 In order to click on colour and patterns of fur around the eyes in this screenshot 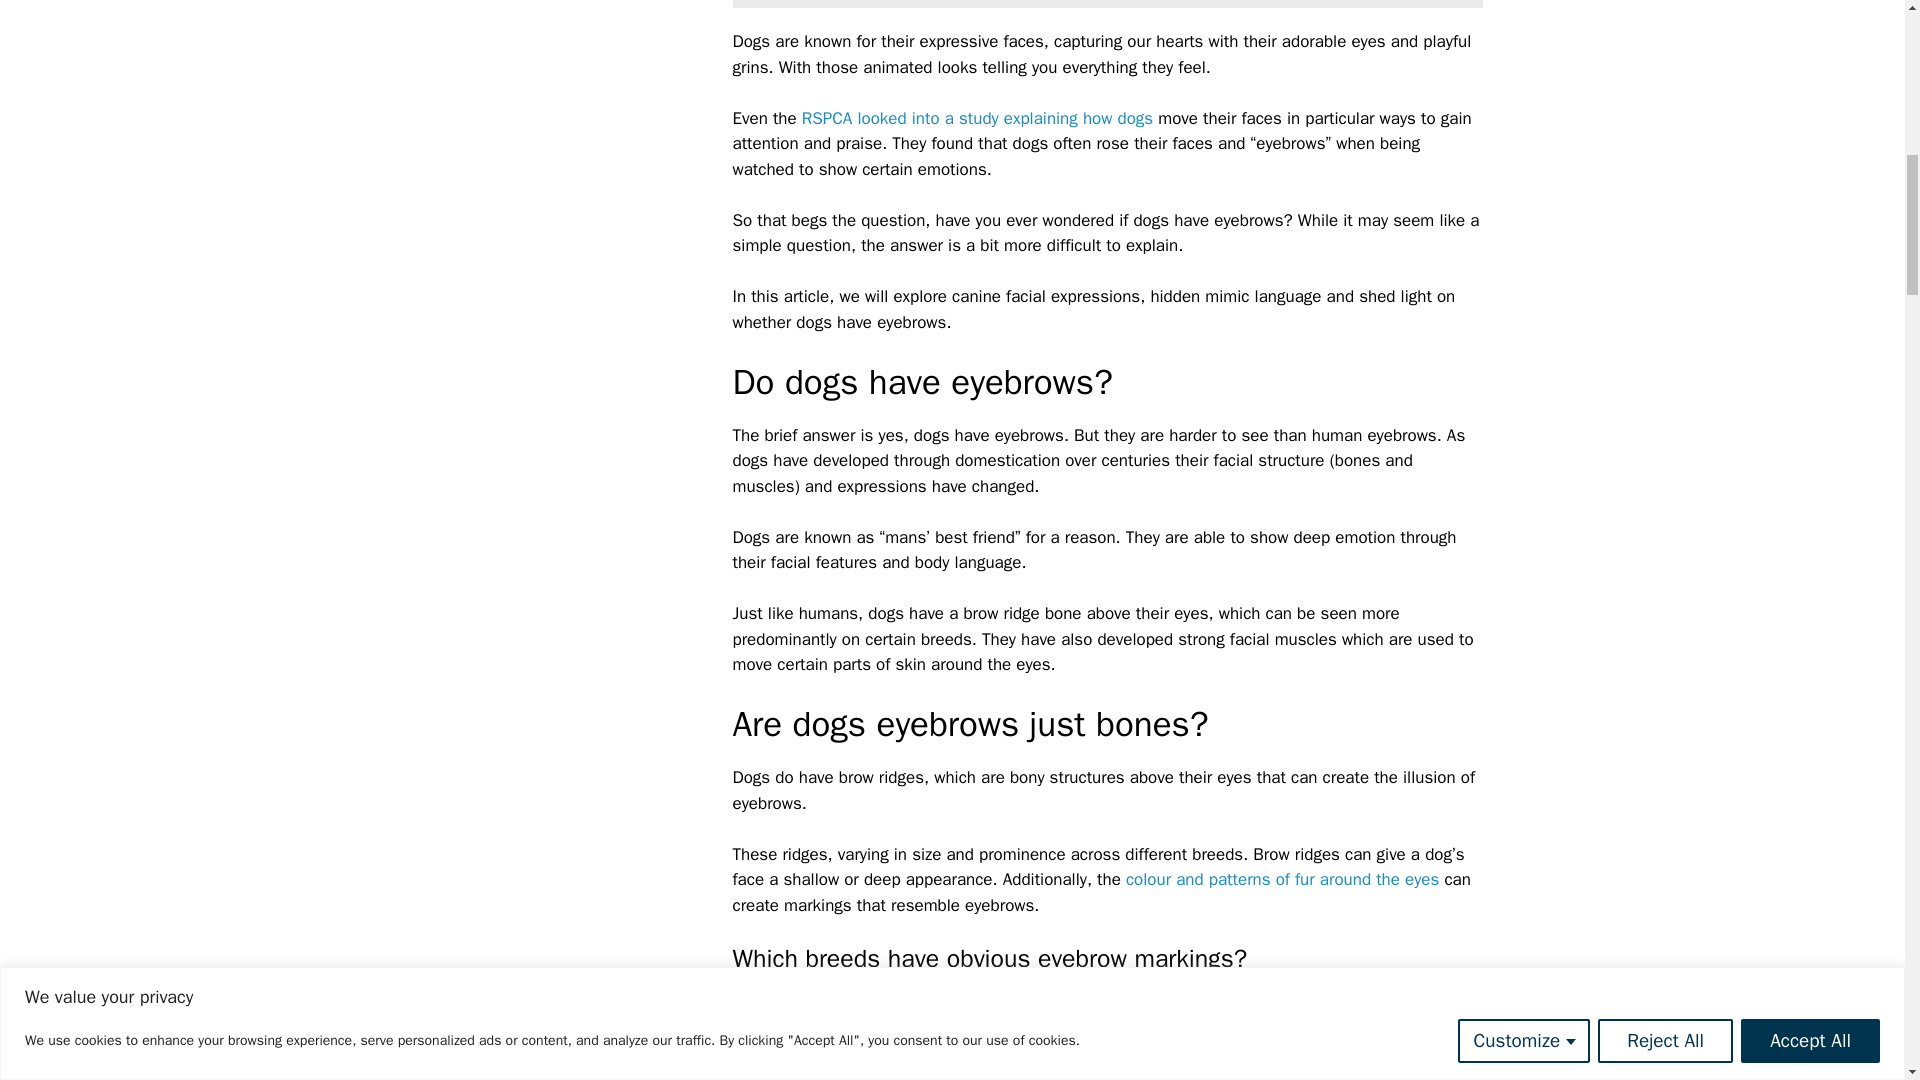, I will do `click(1284, 879)`.